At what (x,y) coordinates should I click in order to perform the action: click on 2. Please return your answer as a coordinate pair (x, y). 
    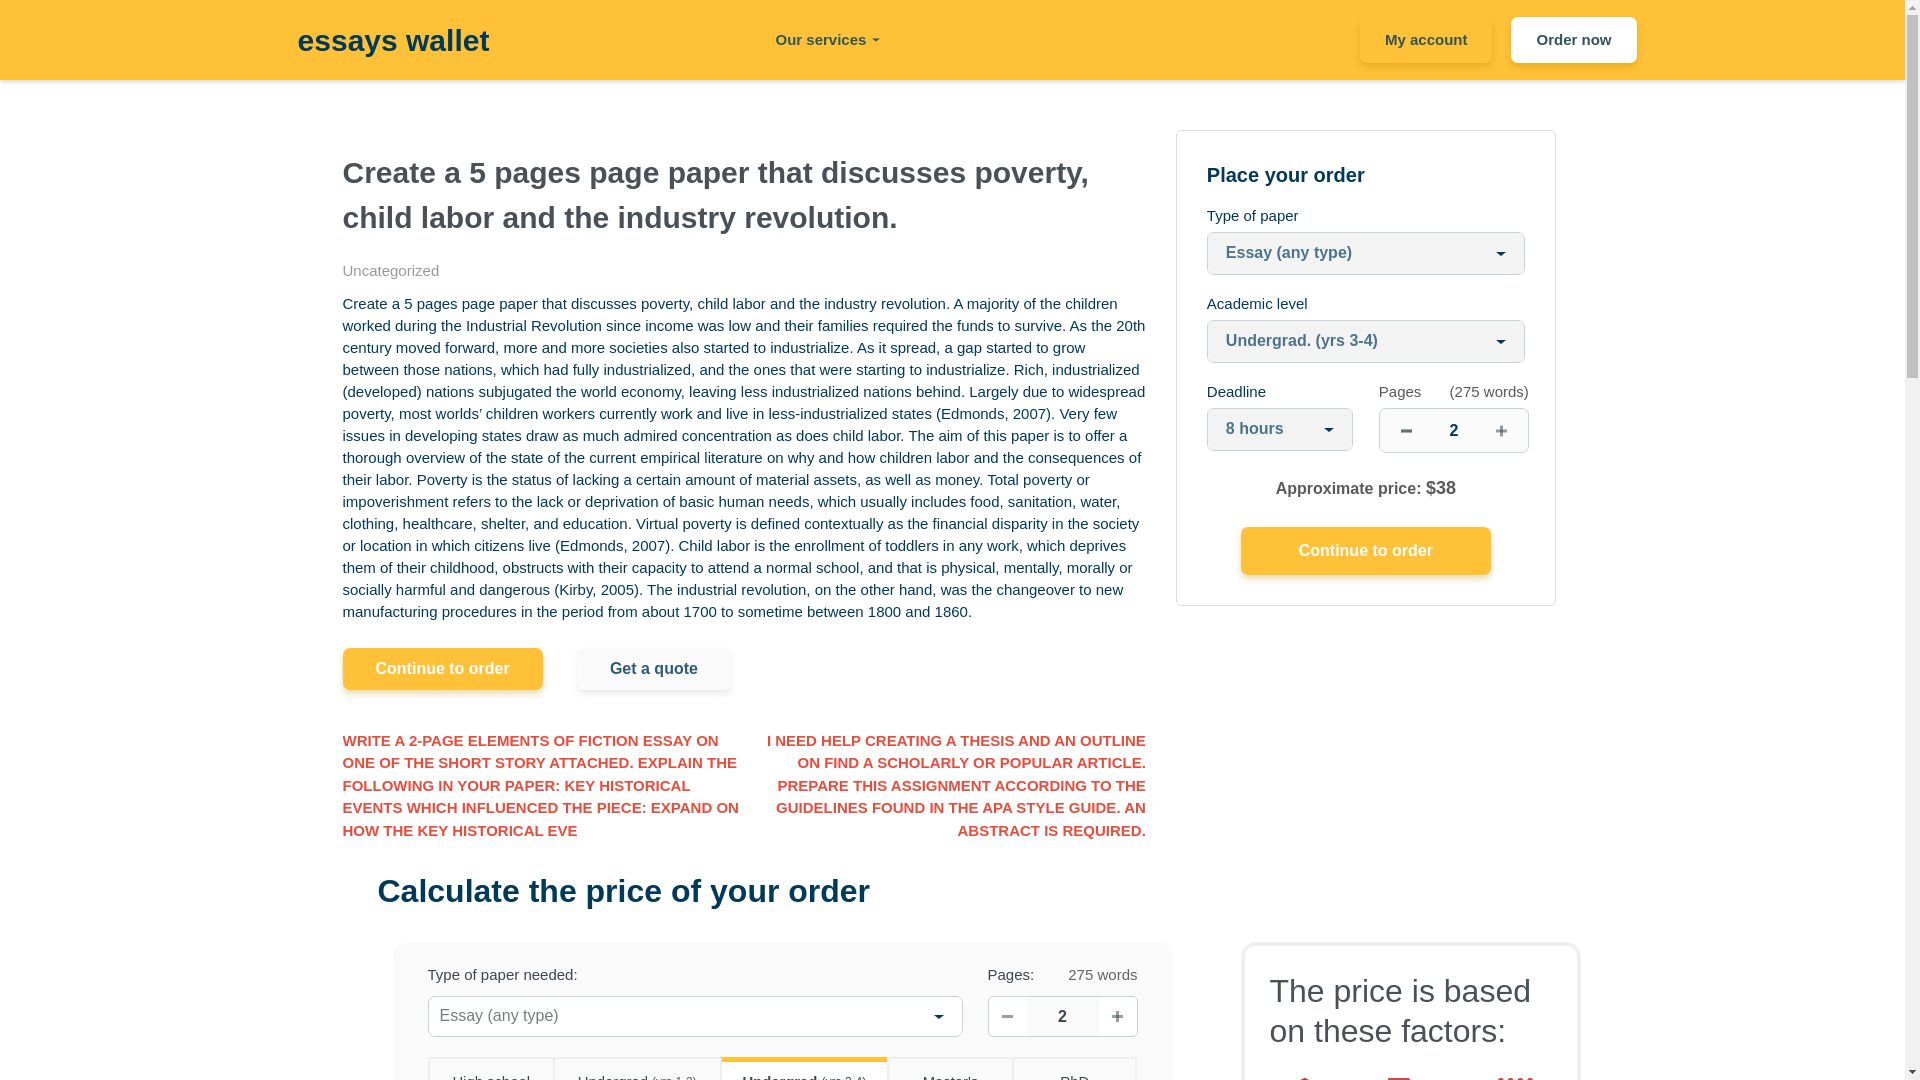
    Looking at the image, I should click on (1454, 430).